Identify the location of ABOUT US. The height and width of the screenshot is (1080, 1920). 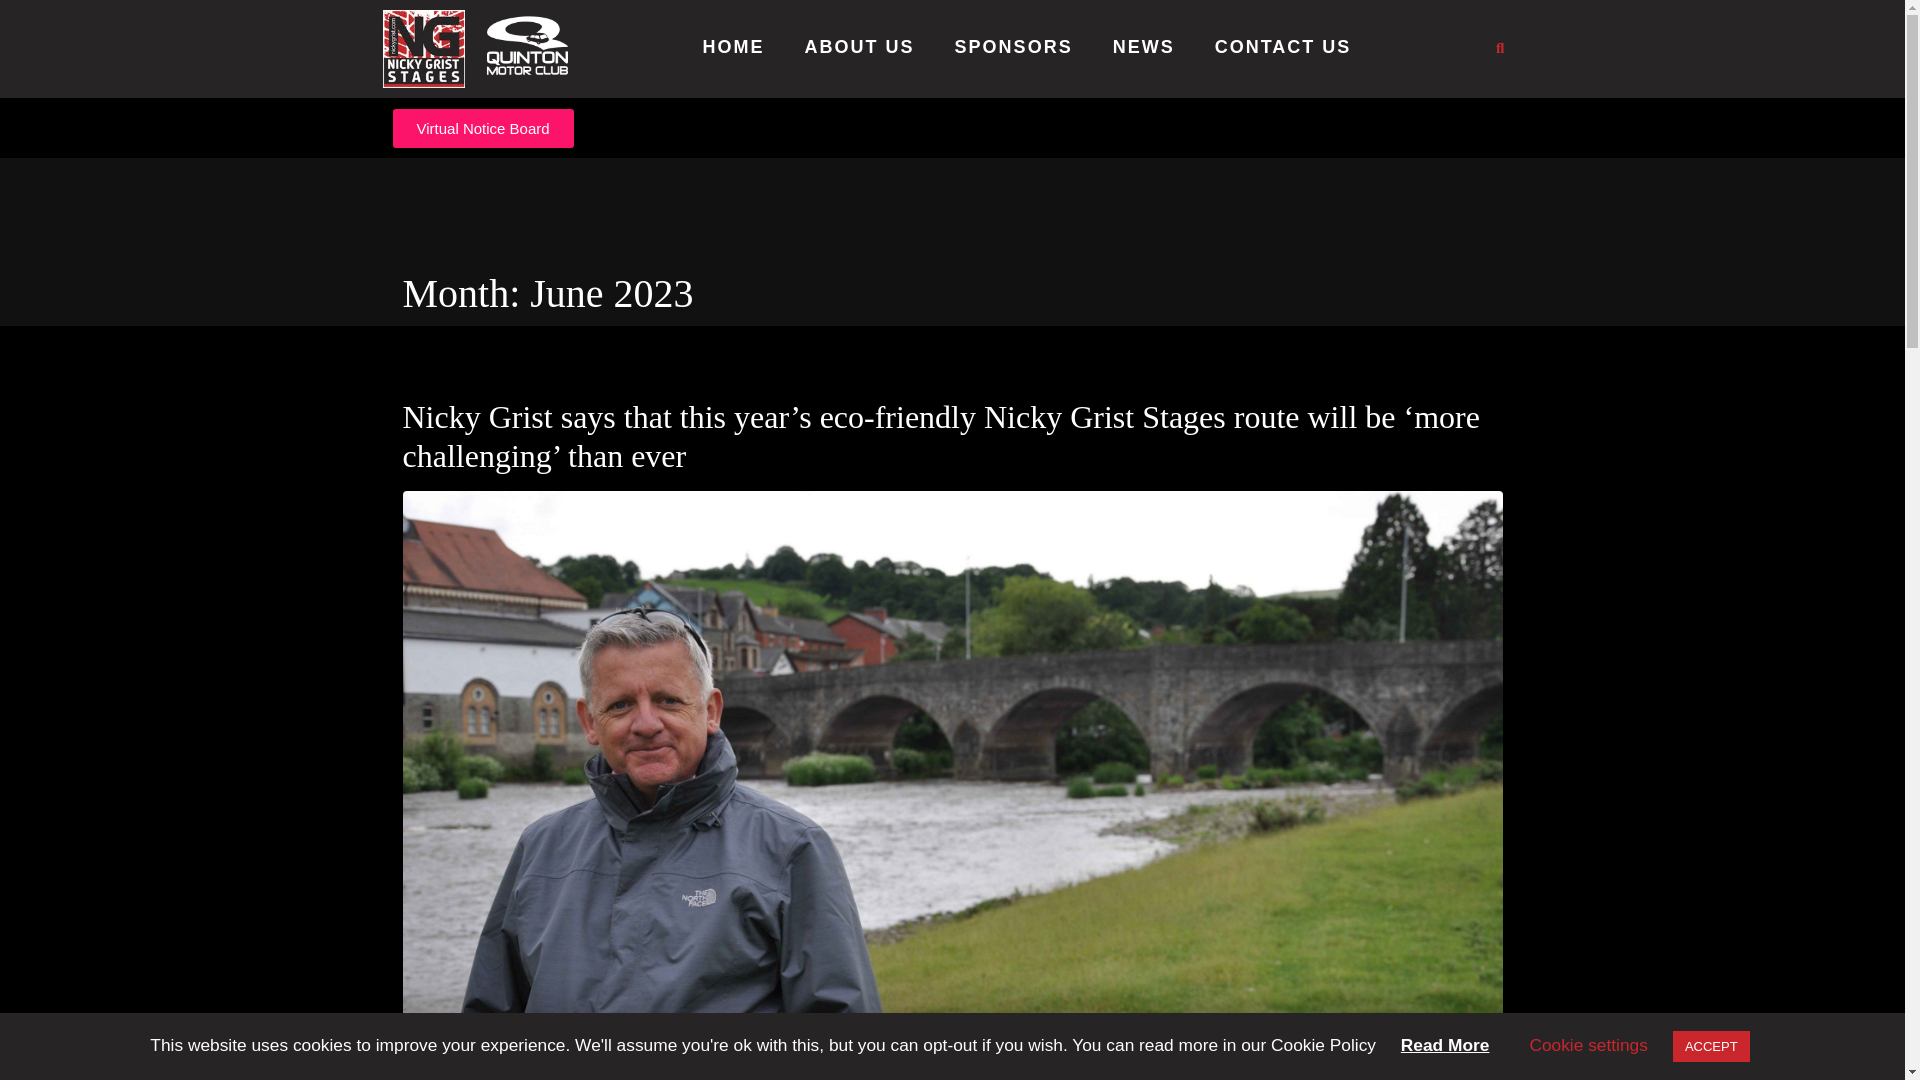
(860, 48).